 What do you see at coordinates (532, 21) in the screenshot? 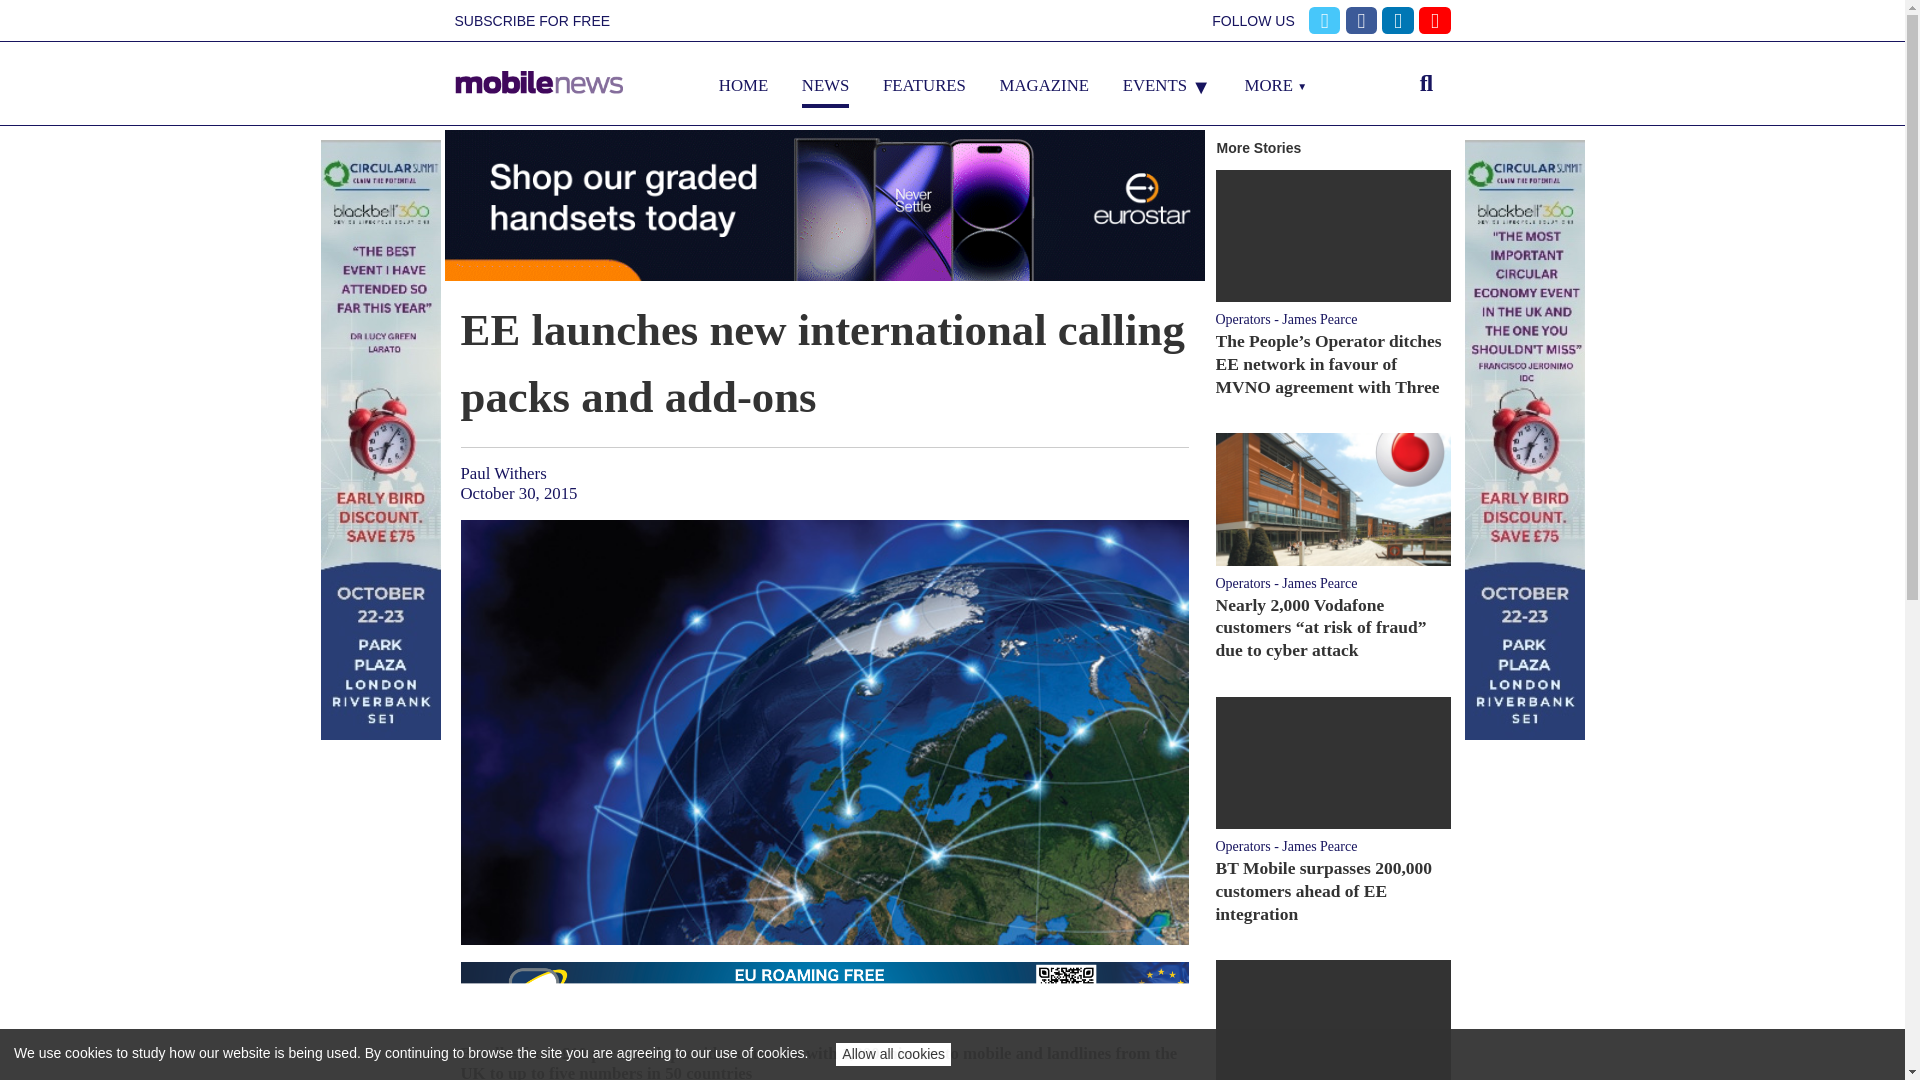
I see `SUBSCRIBE FOR FREE` at bounding box center [532, 21].